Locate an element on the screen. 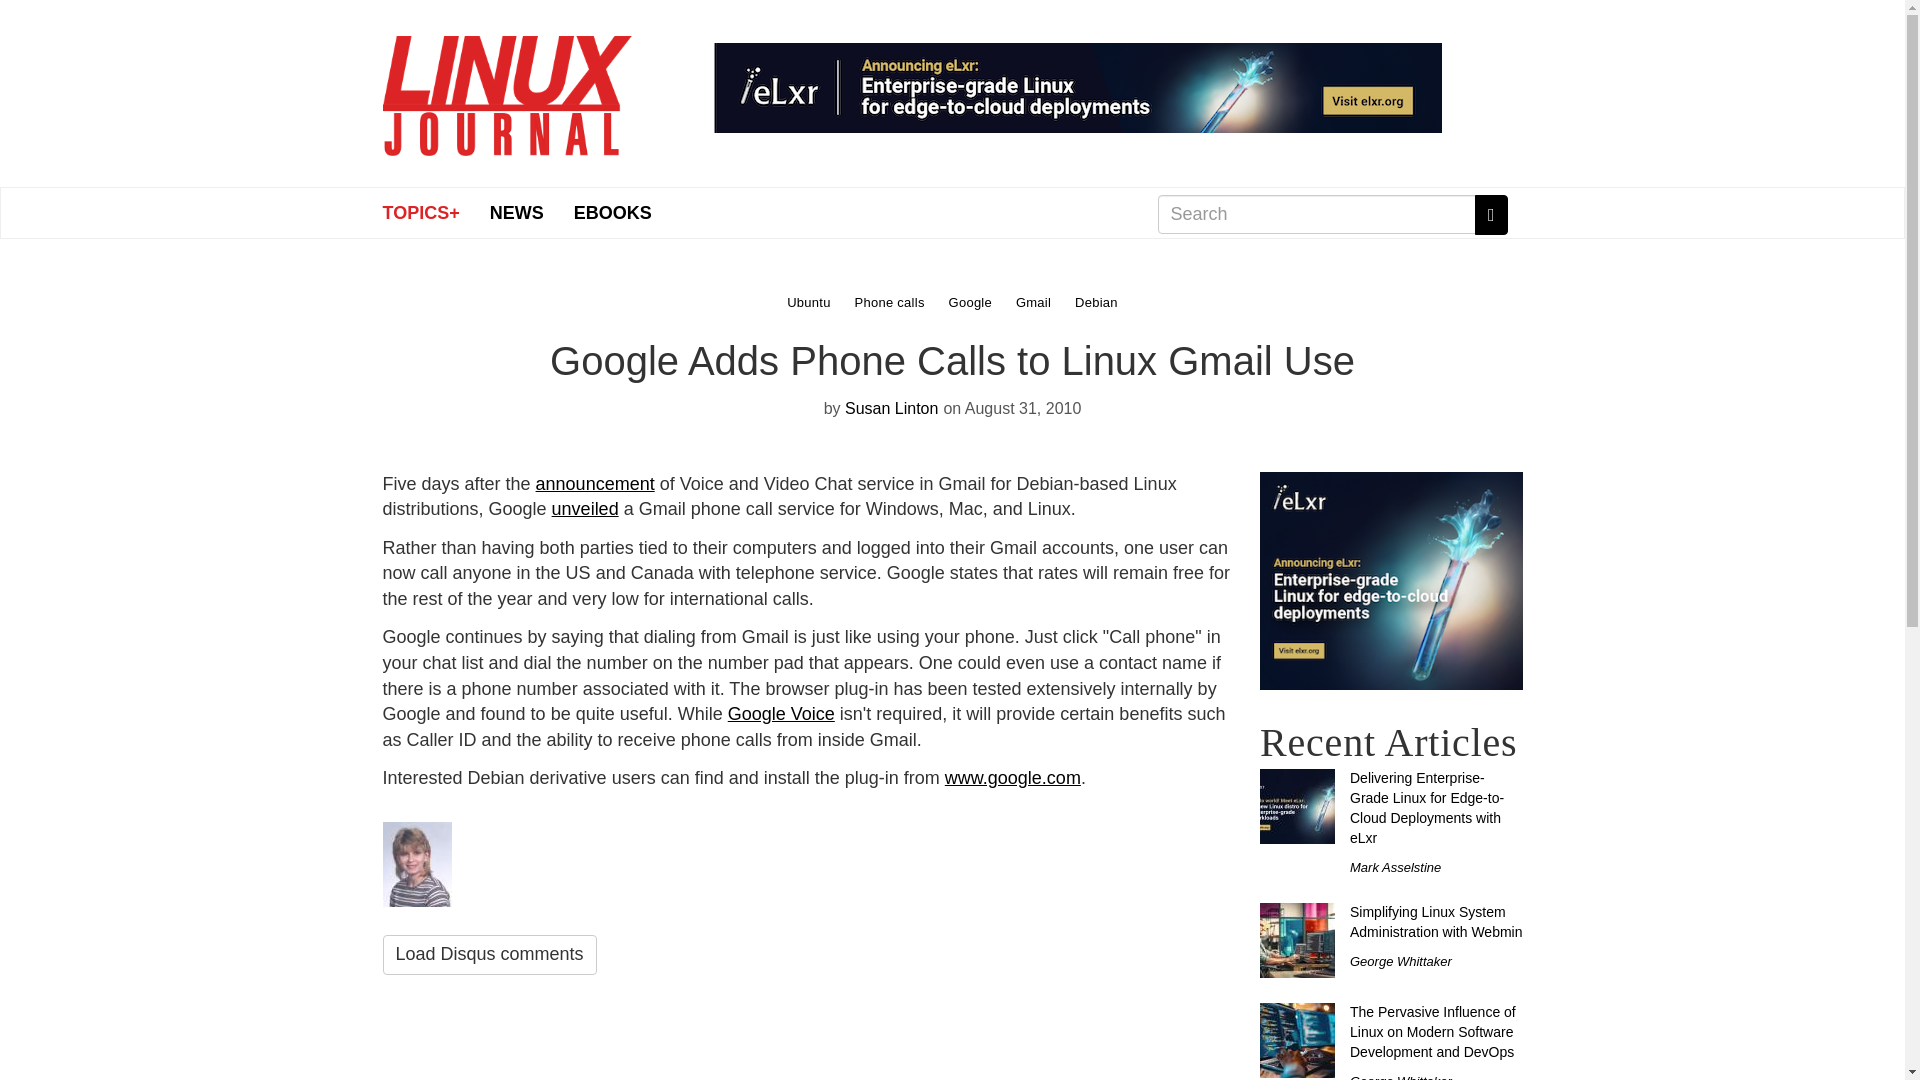 The width and height of the screenshot is (1920, 1080). View user profile. is located at coordinates (891, 408).